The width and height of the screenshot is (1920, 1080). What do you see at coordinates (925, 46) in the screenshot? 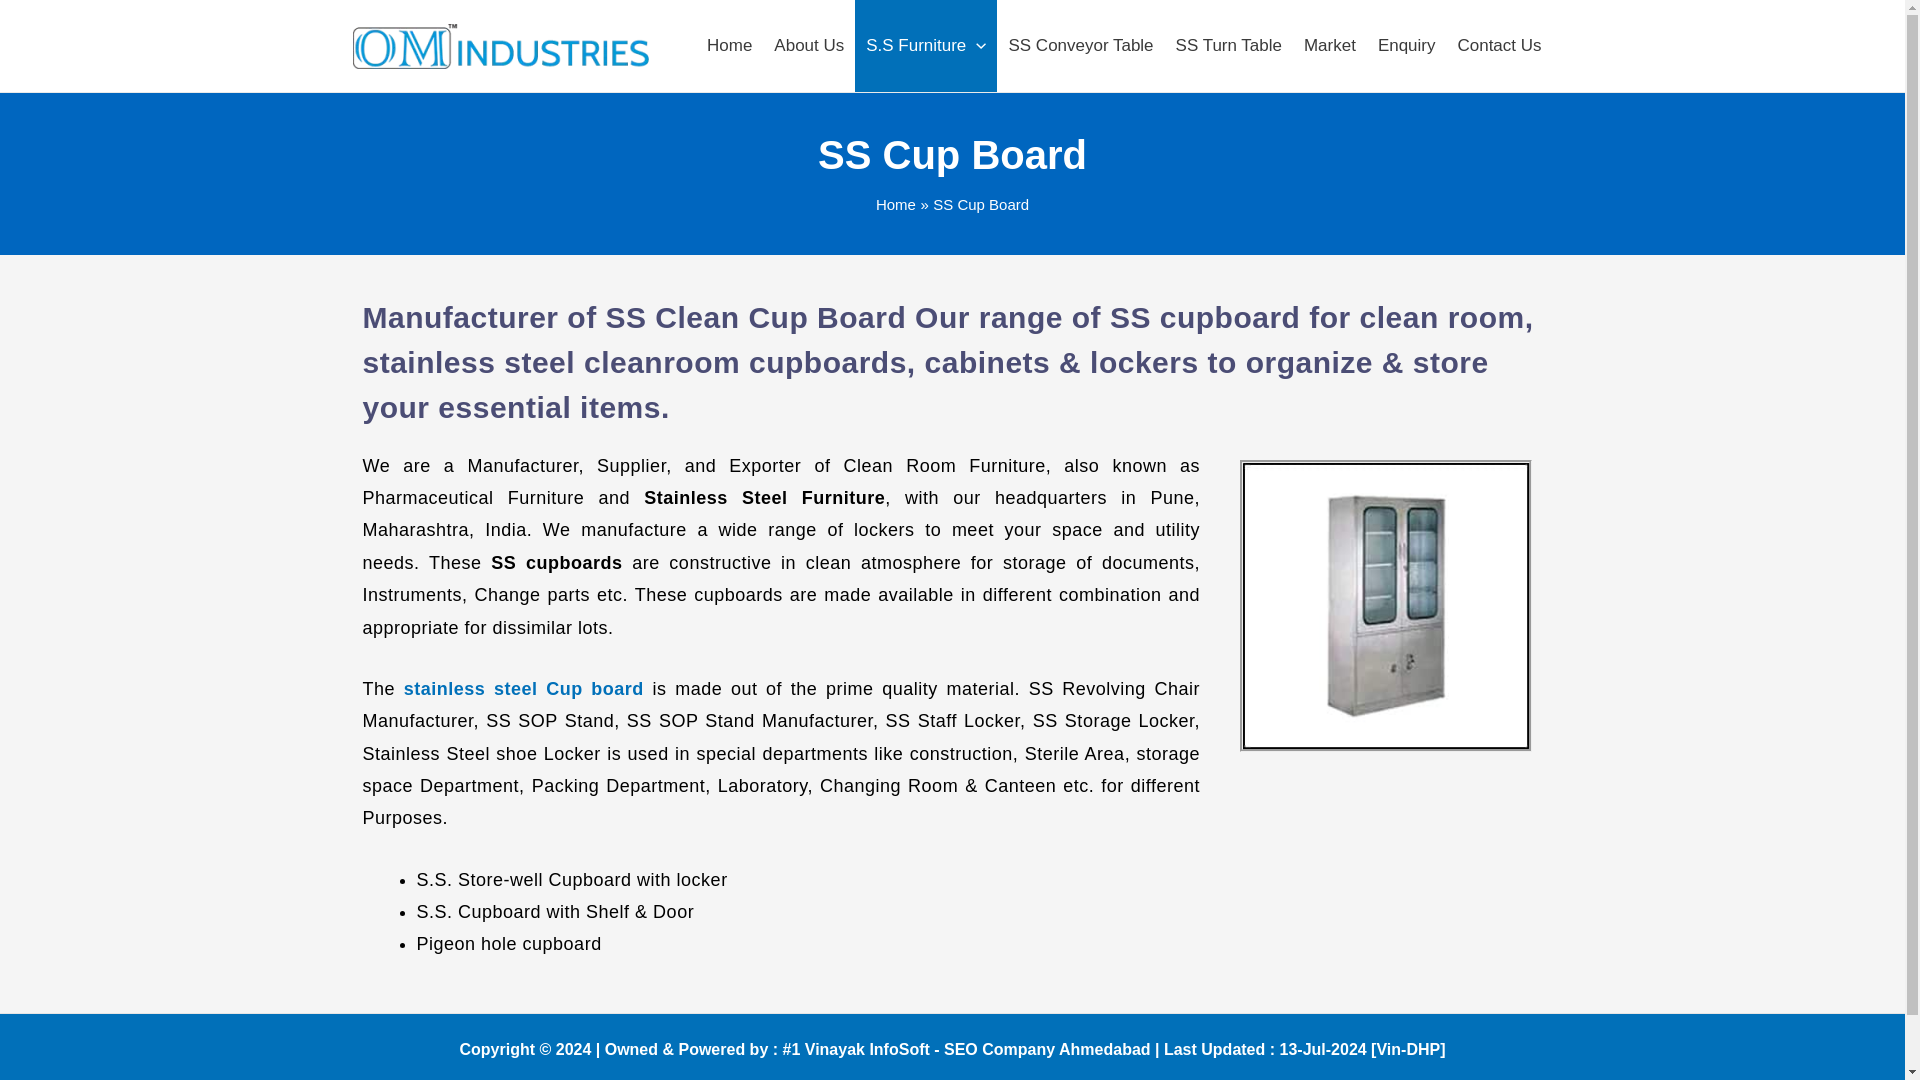
I see `S.S Furniture` at bounding box center [925, 46].